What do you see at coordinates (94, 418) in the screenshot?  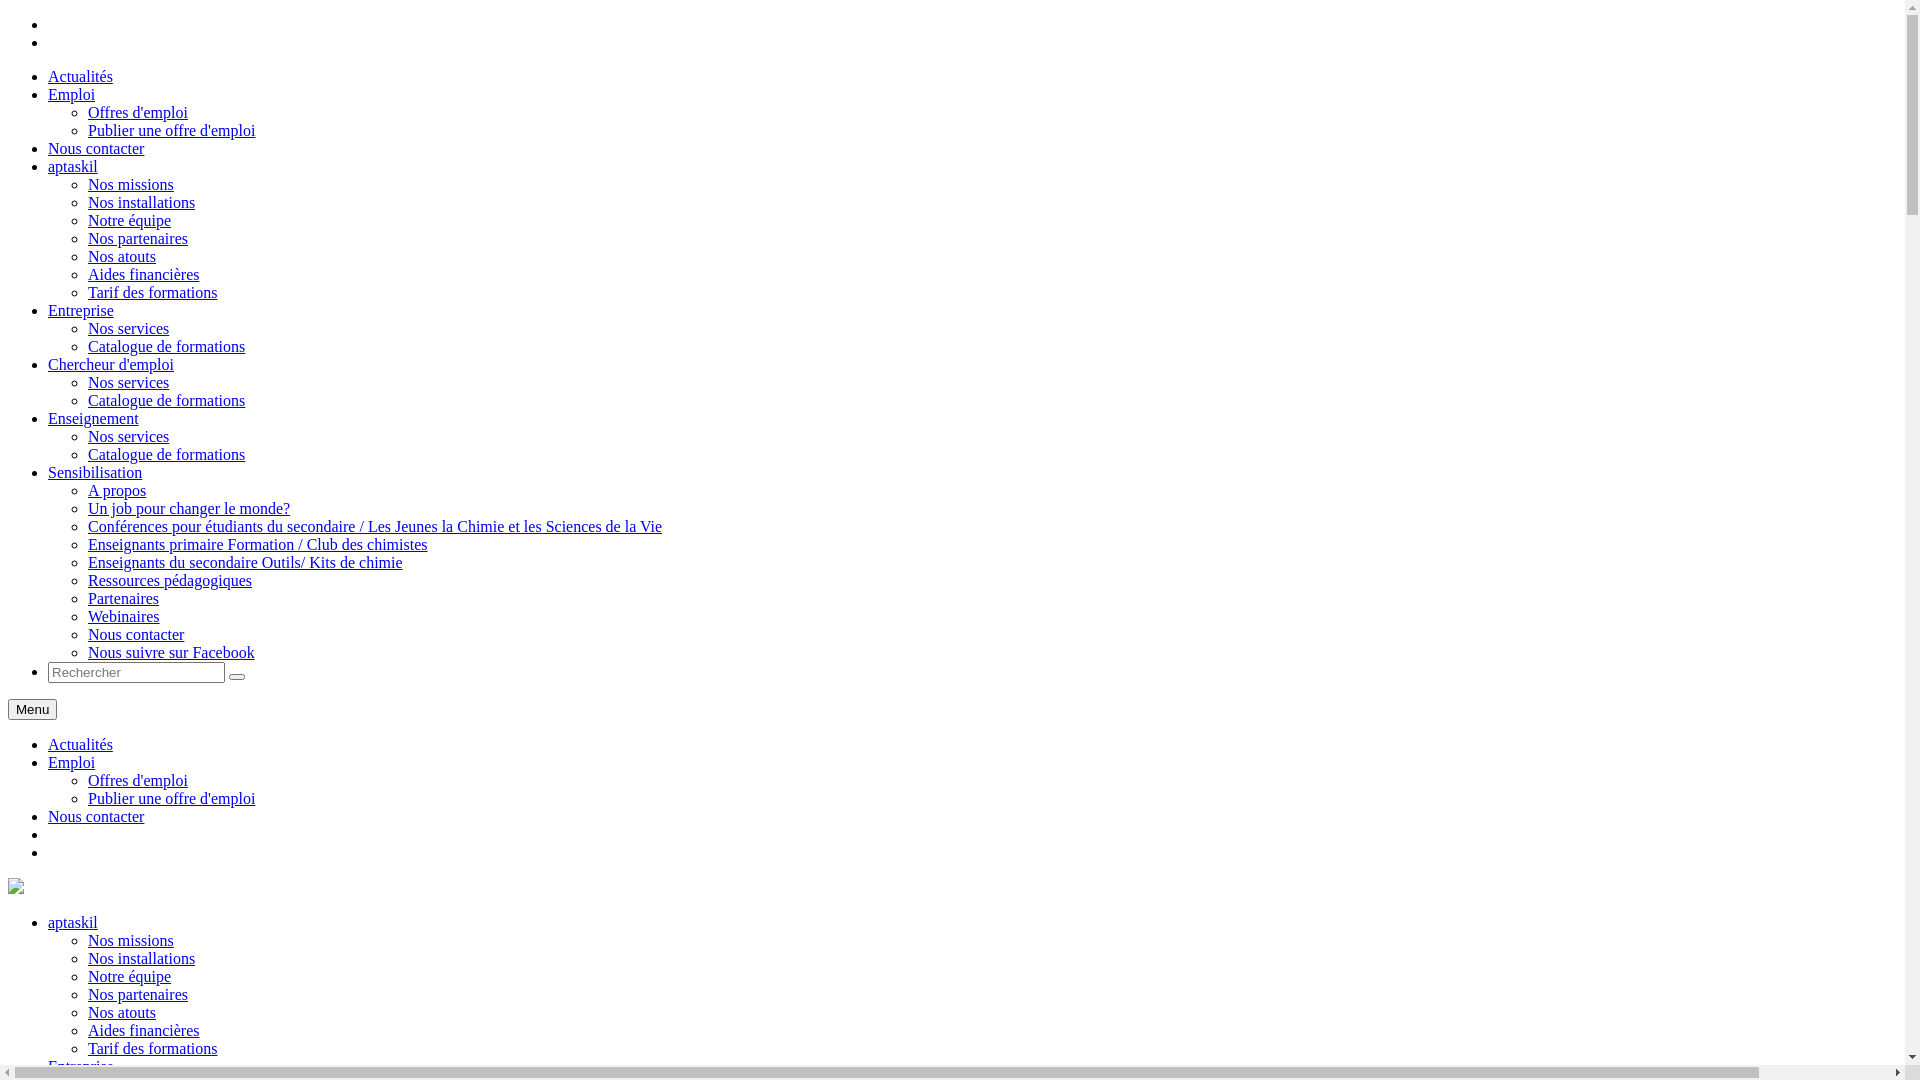 I see `Enseignement` at bounding box center [94, 418].